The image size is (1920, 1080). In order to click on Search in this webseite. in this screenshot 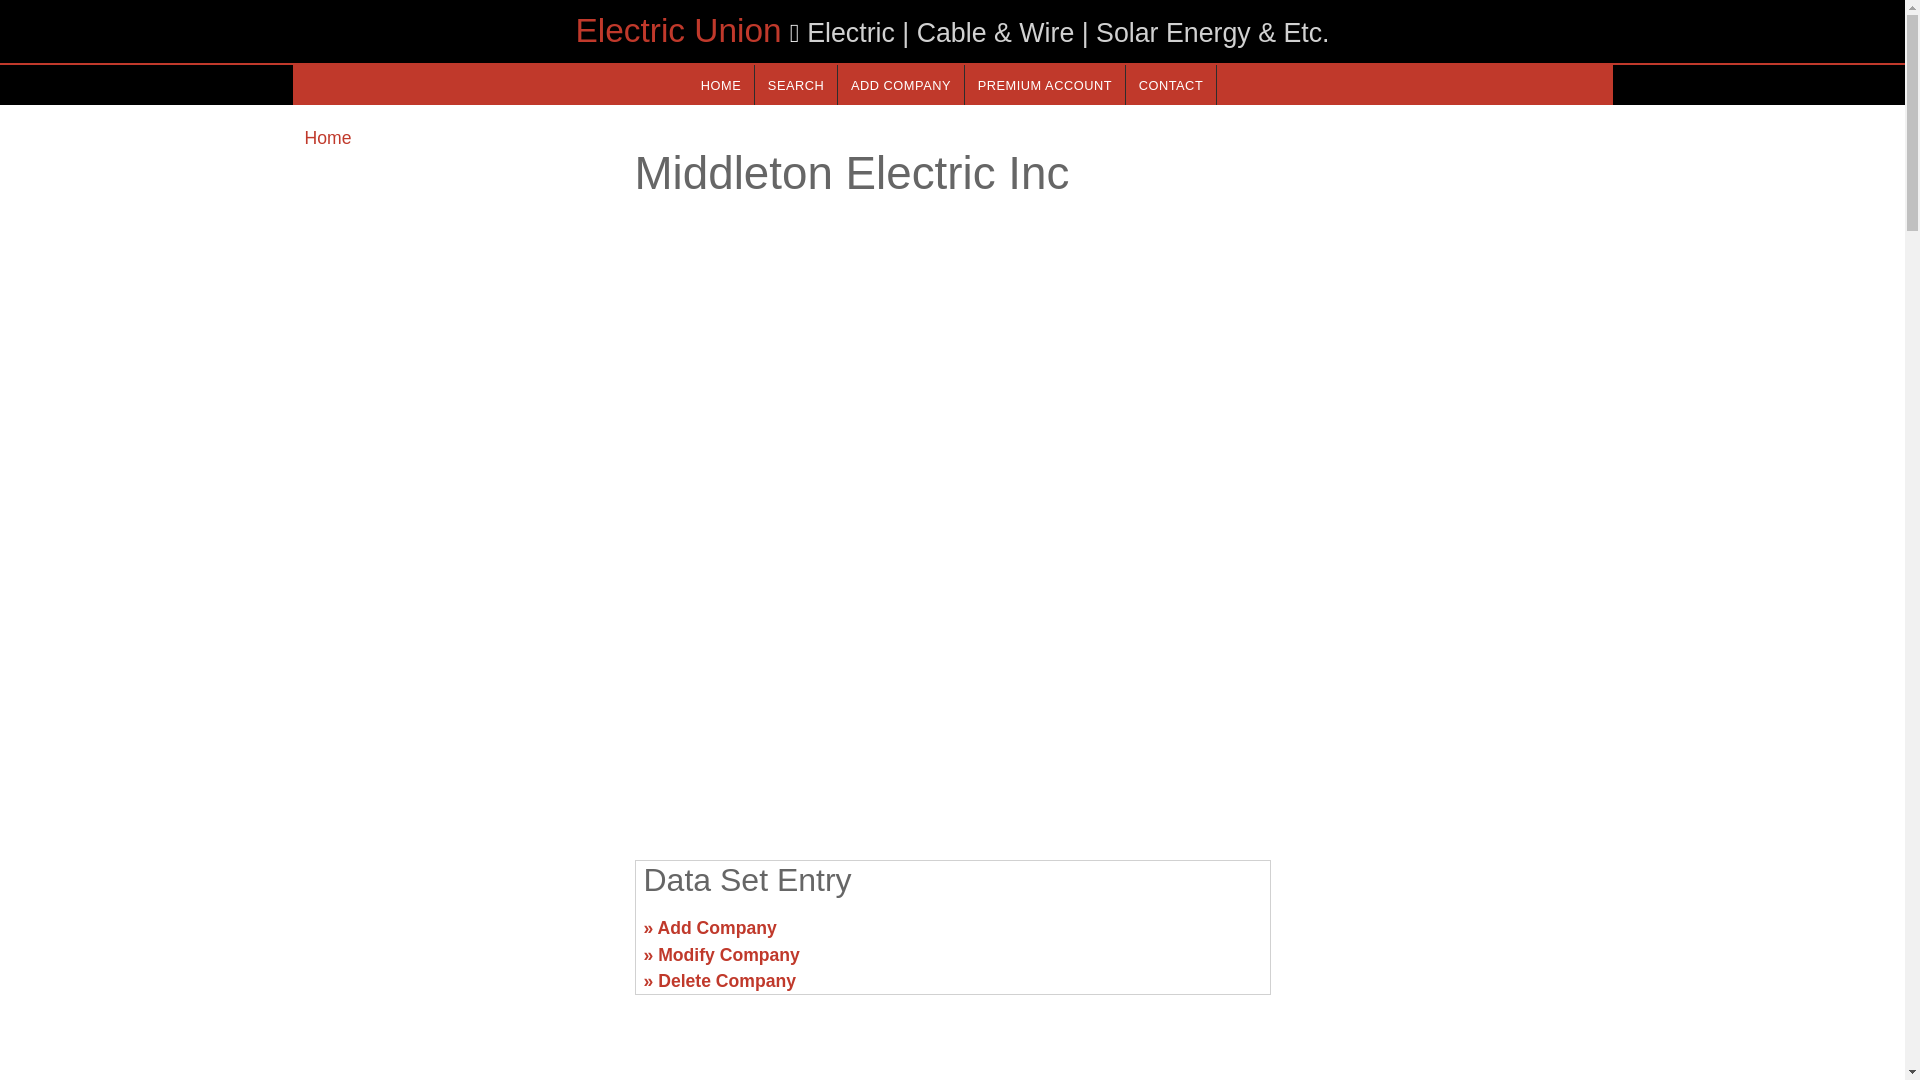, I will do `click(796, 84)`.